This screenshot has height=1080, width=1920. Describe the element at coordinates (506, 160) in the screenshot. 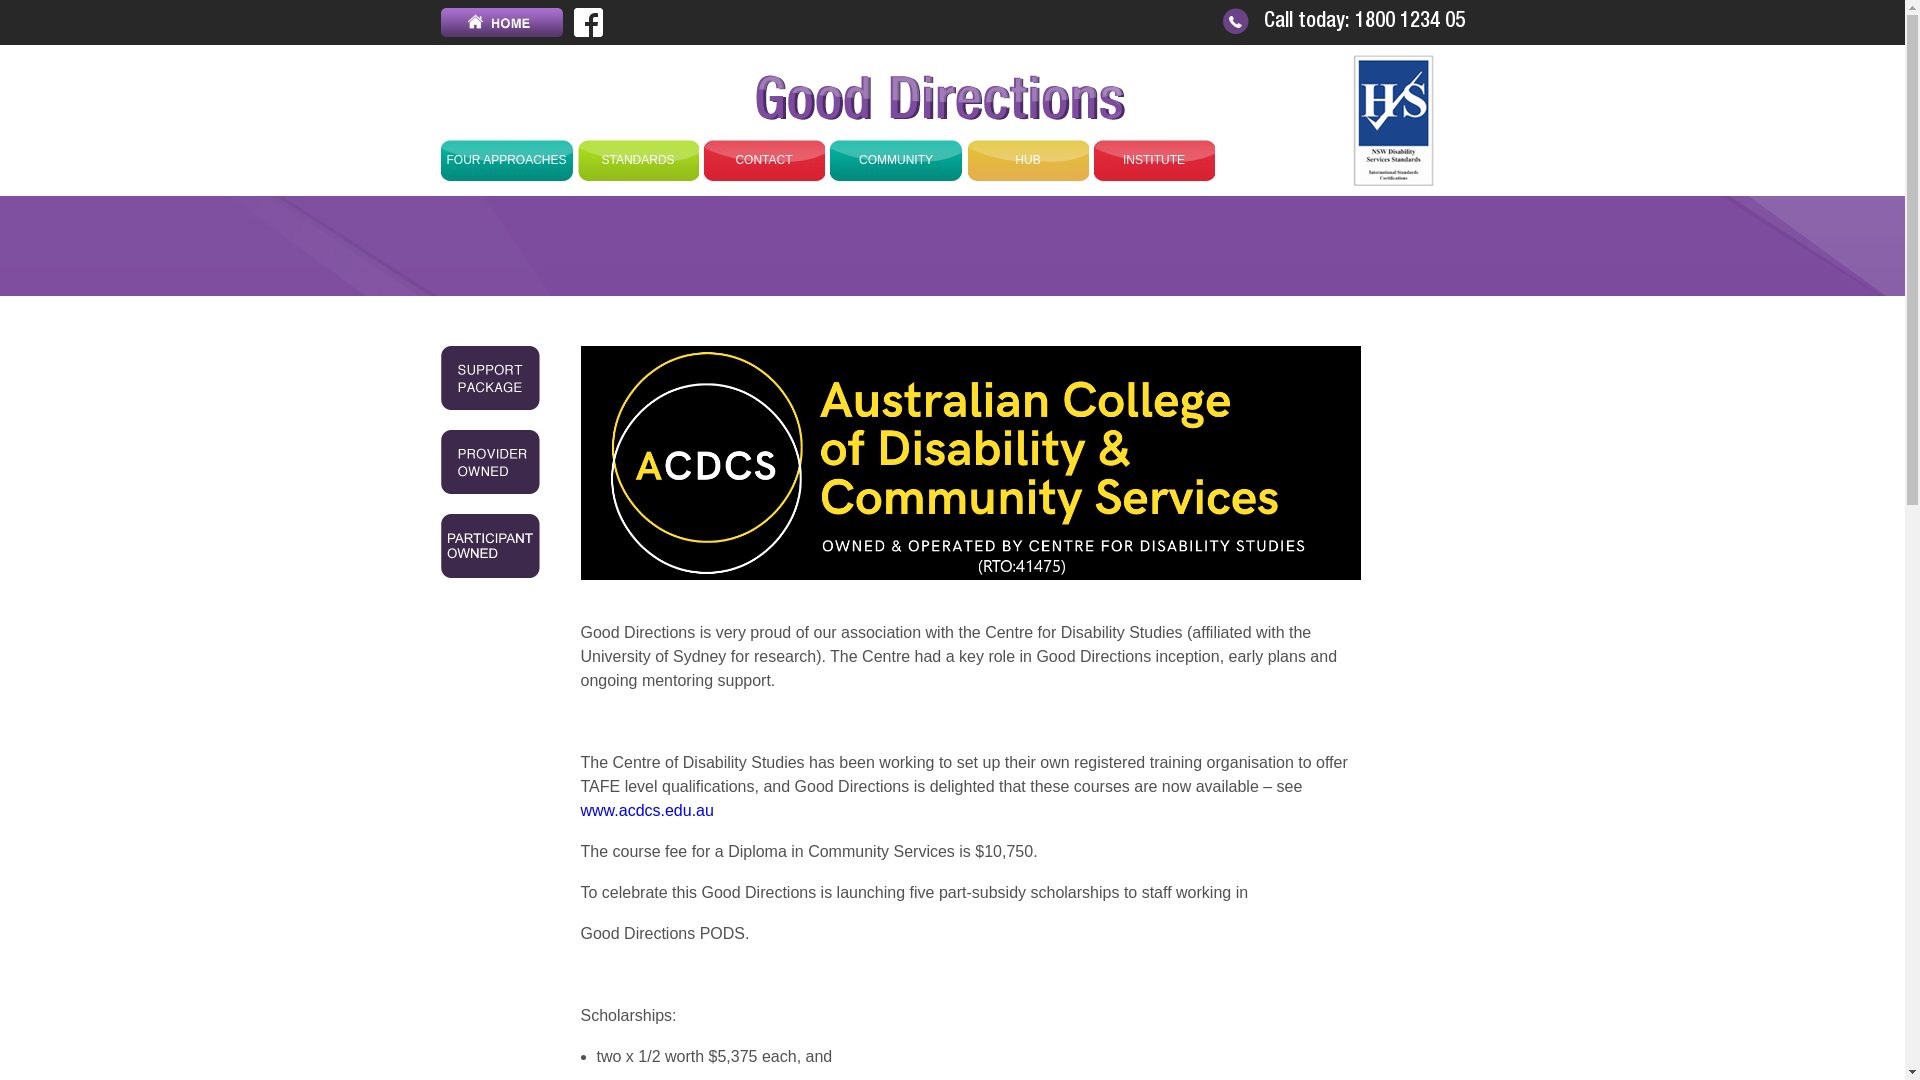

I see `FOUR APPROACHES` at that location.